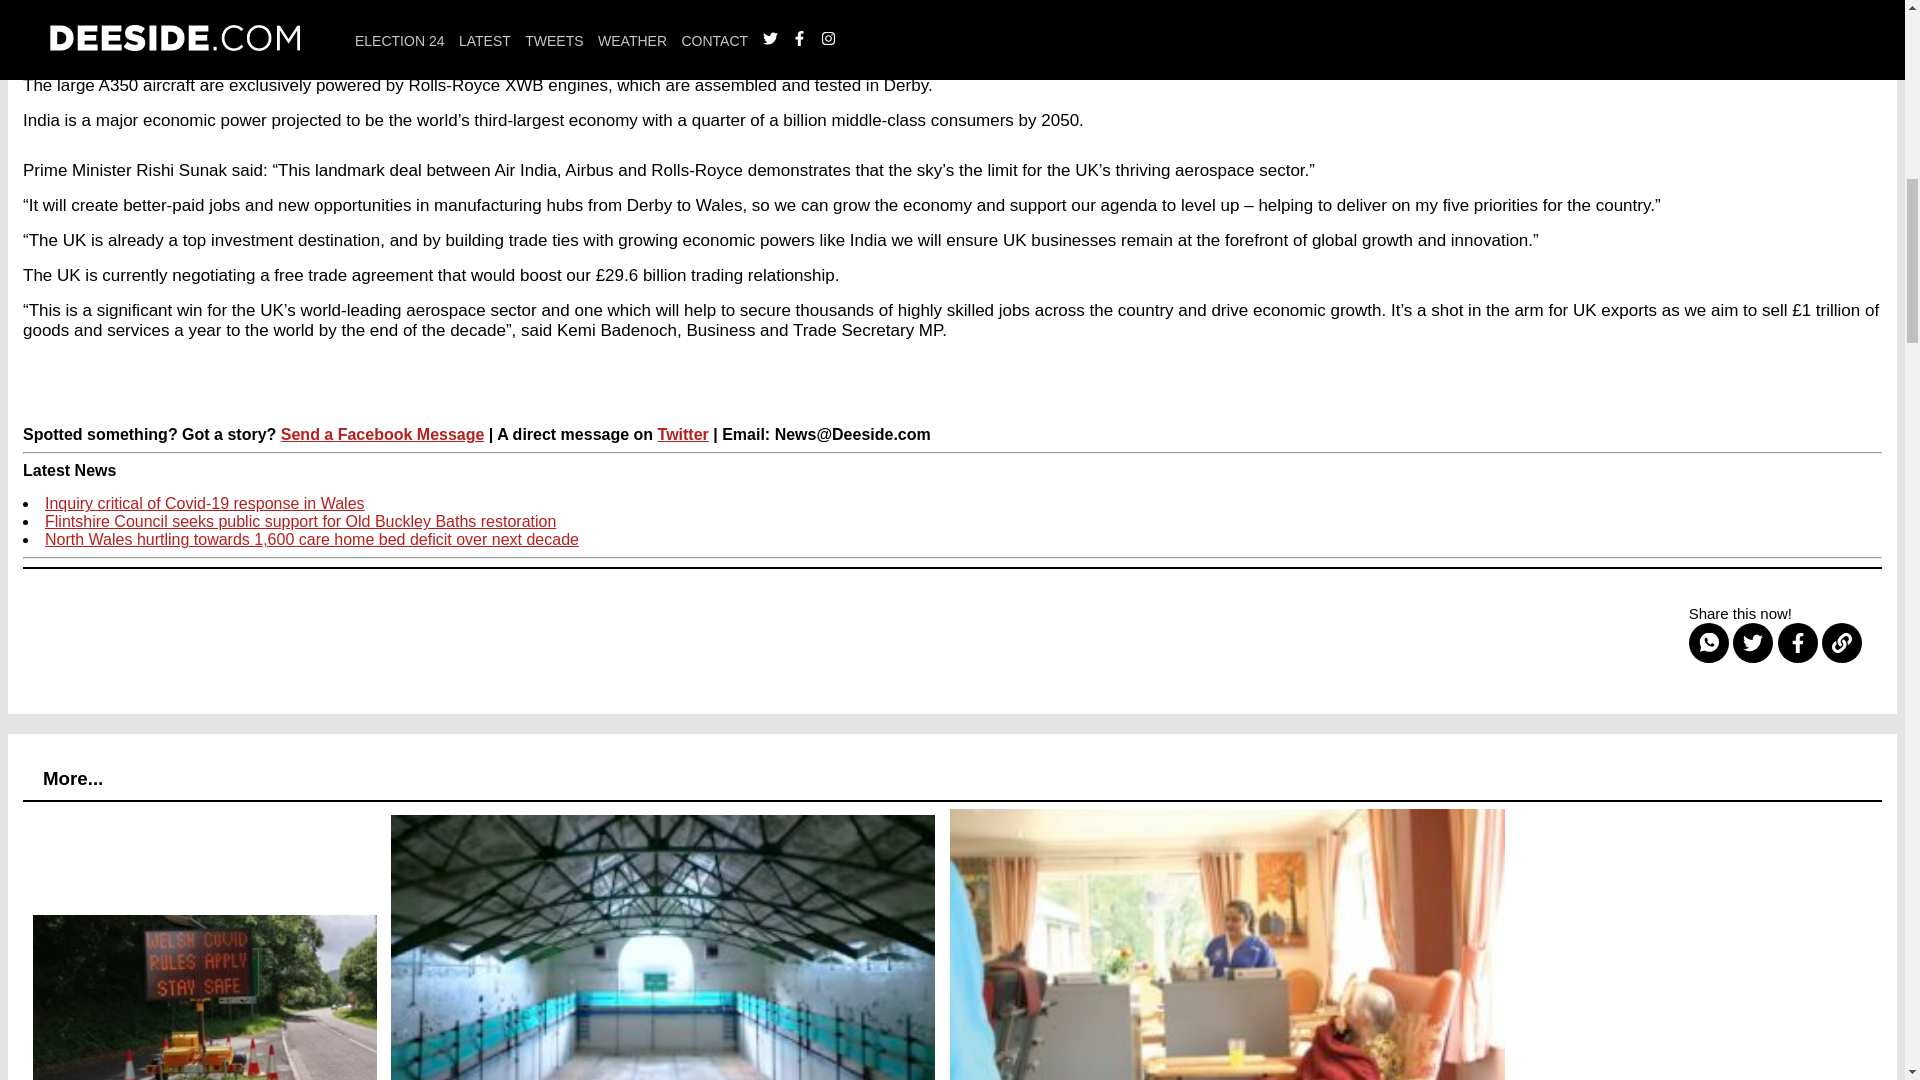  What do you see at coordinates (683, 434) in the screenshot?
I see `Twitter` at bounding box center [683, 434].